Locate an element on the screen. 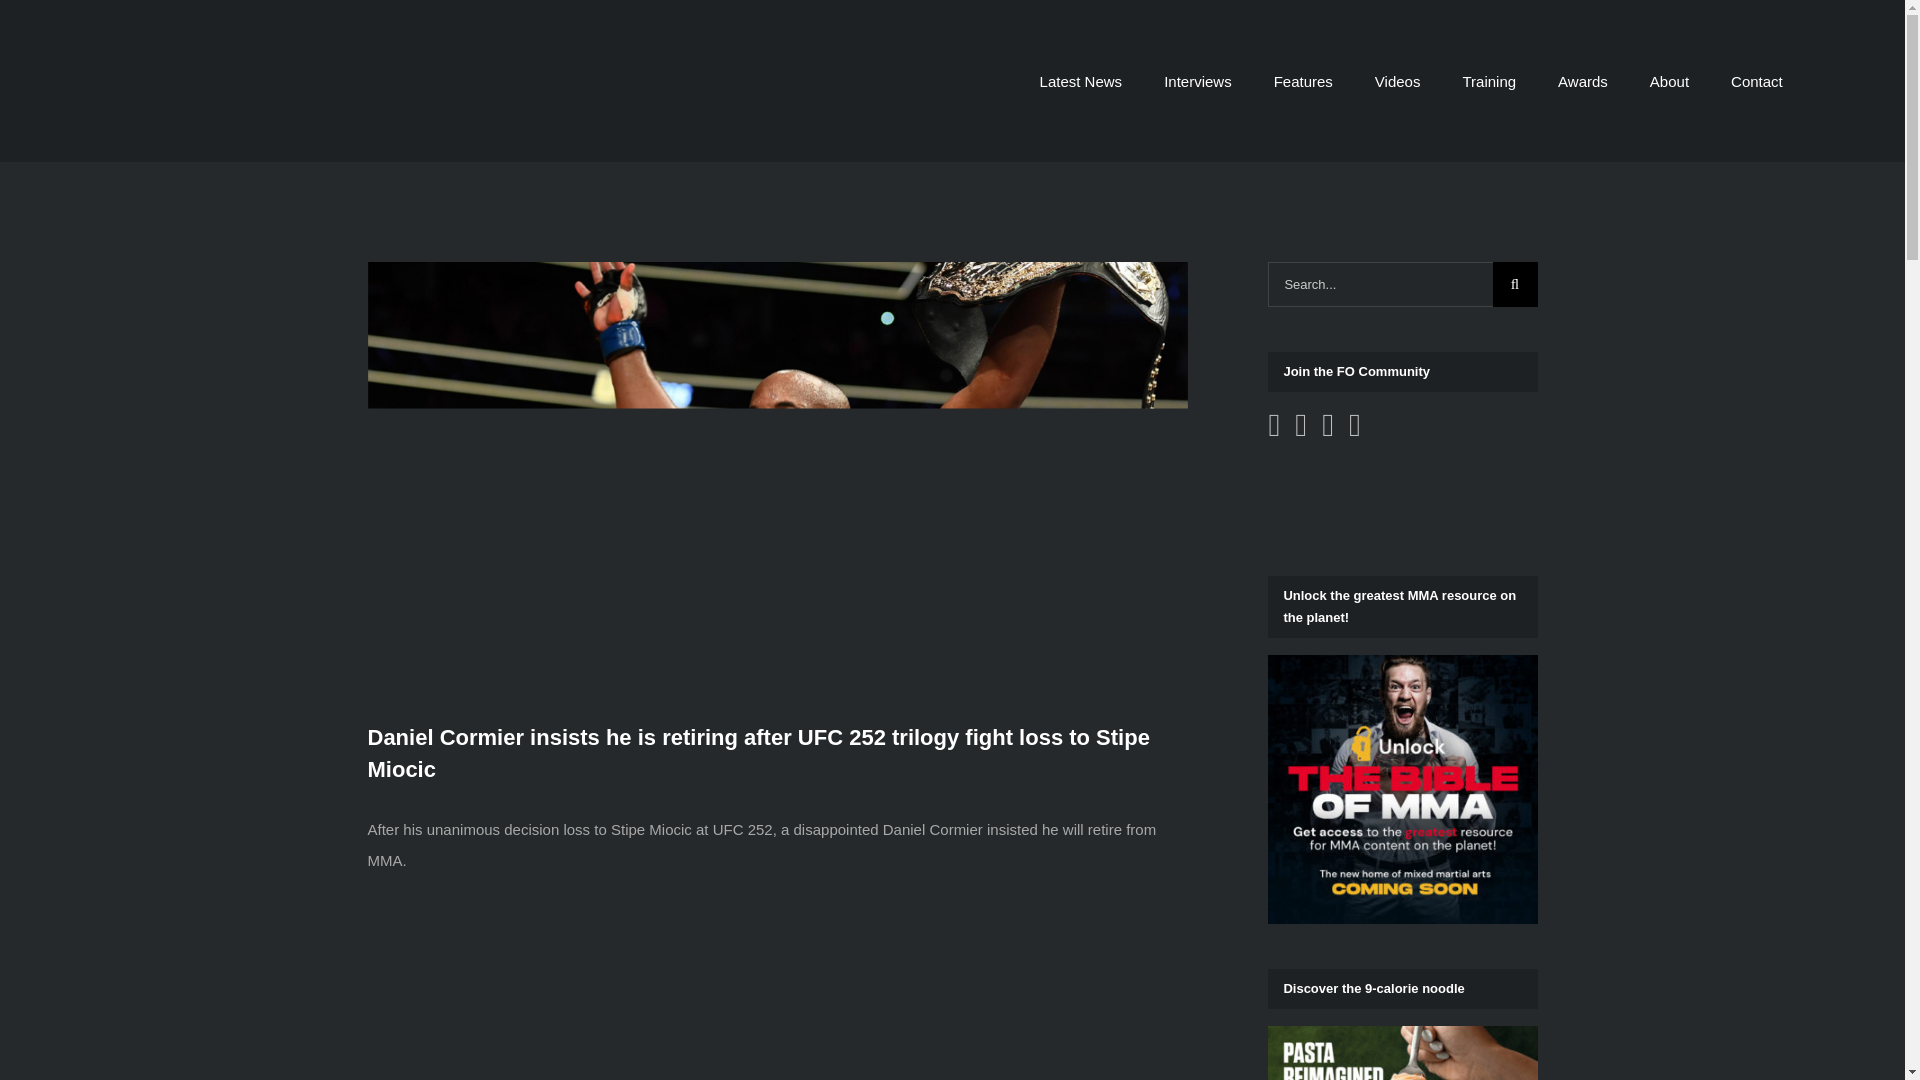 The width and height of the screenshot is (1920, 1080). Latest News is located at coordinates (1082, 80).